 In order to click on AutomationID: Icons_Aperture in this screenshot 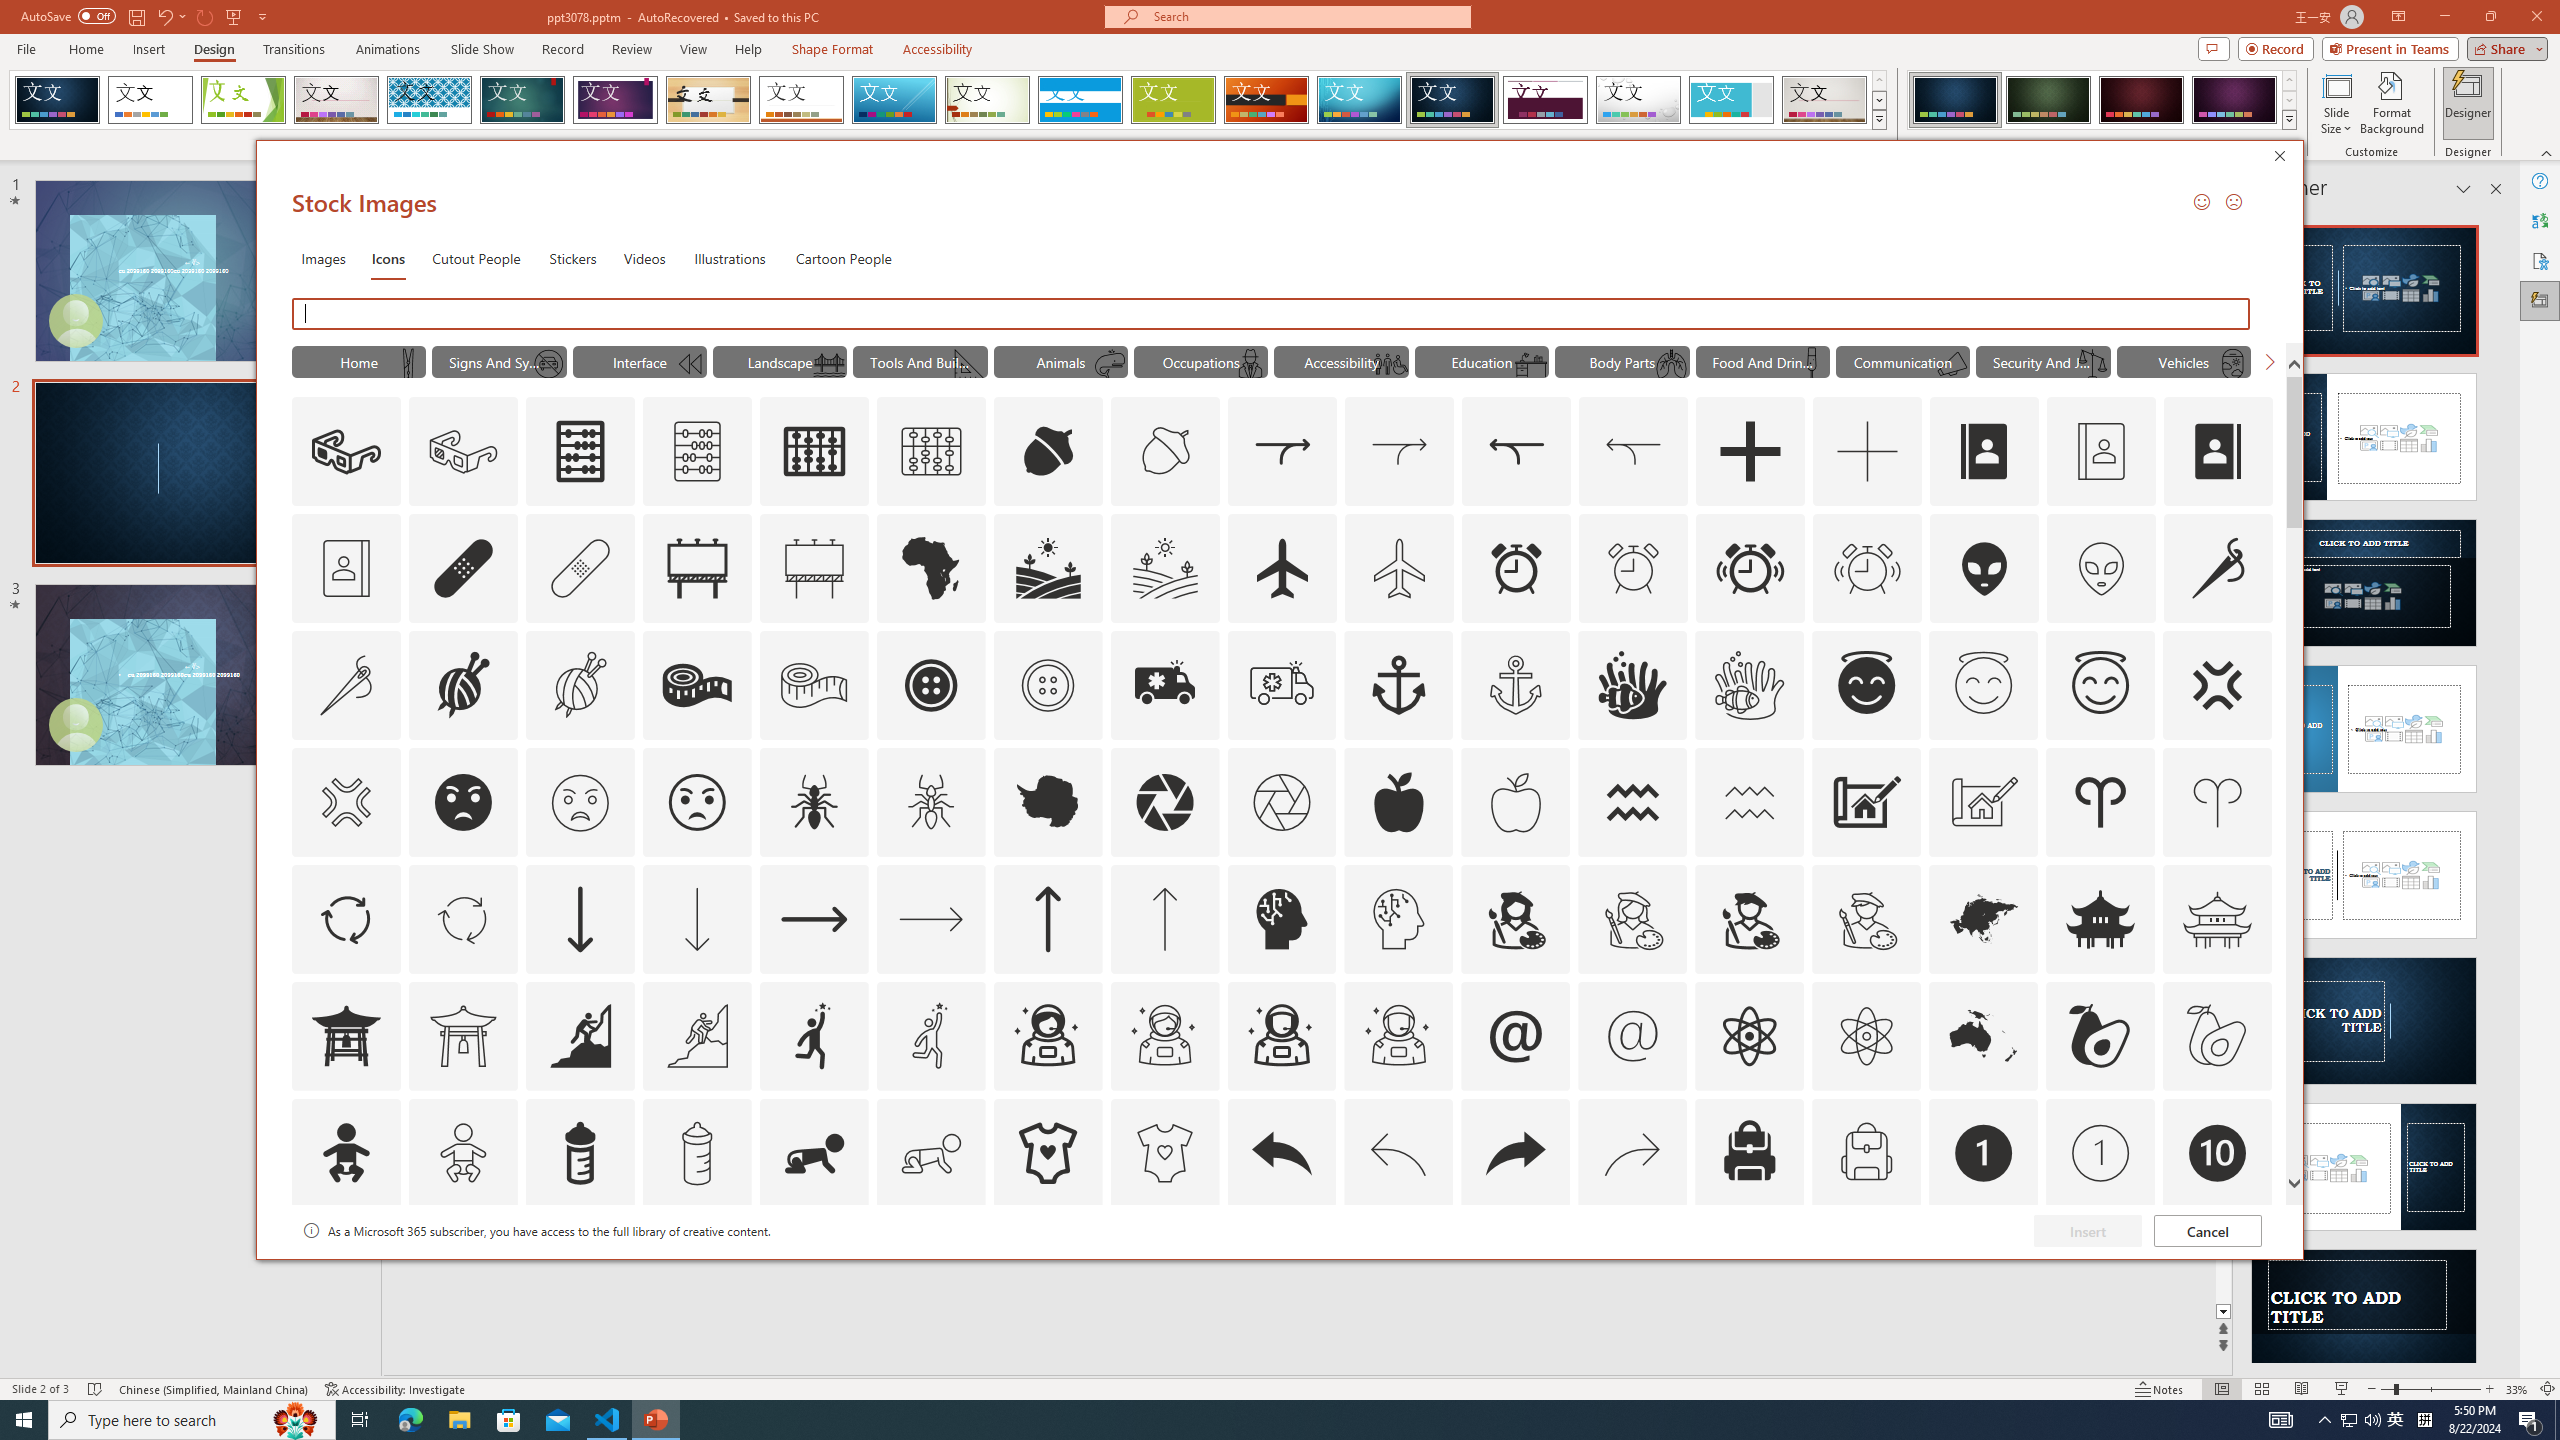, I will do `click(1164, 802)`.